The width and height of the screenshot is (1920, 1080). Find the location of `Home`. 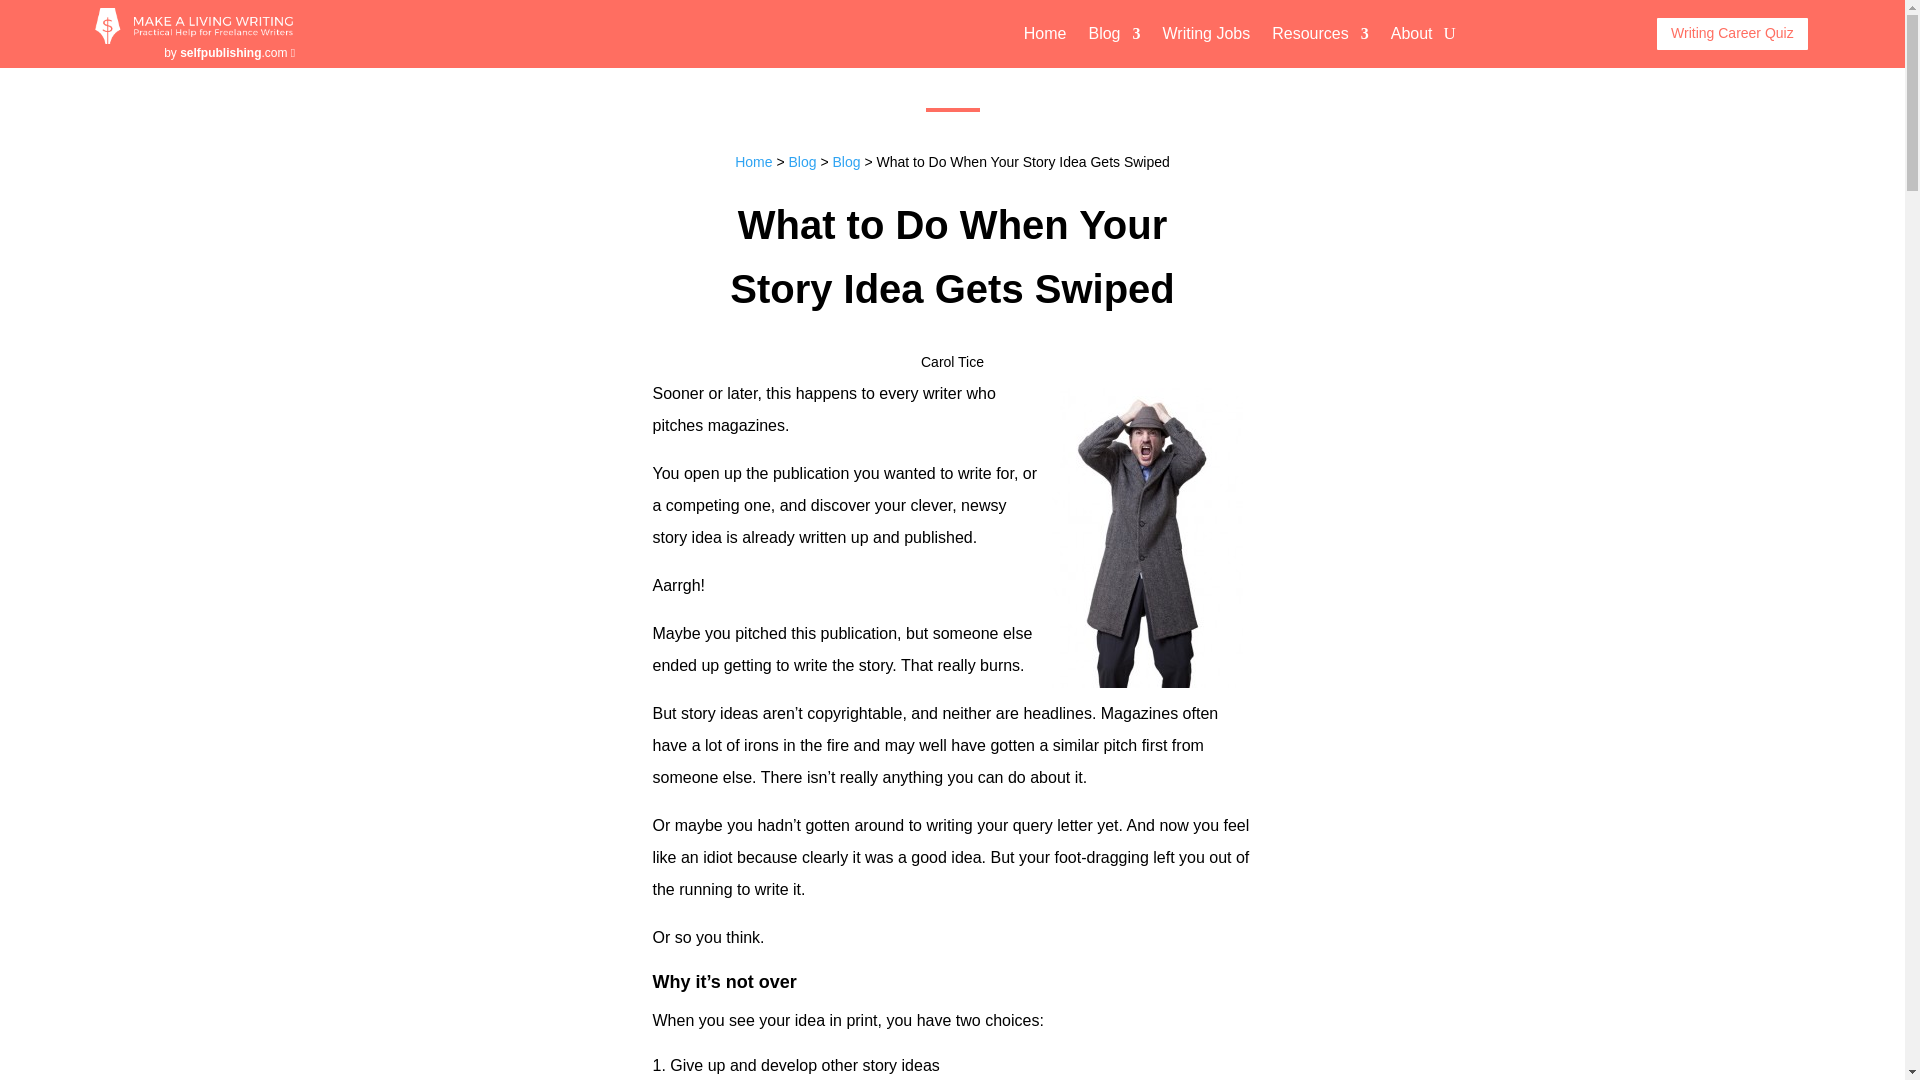

Home is located at coordinates (1045, 36).